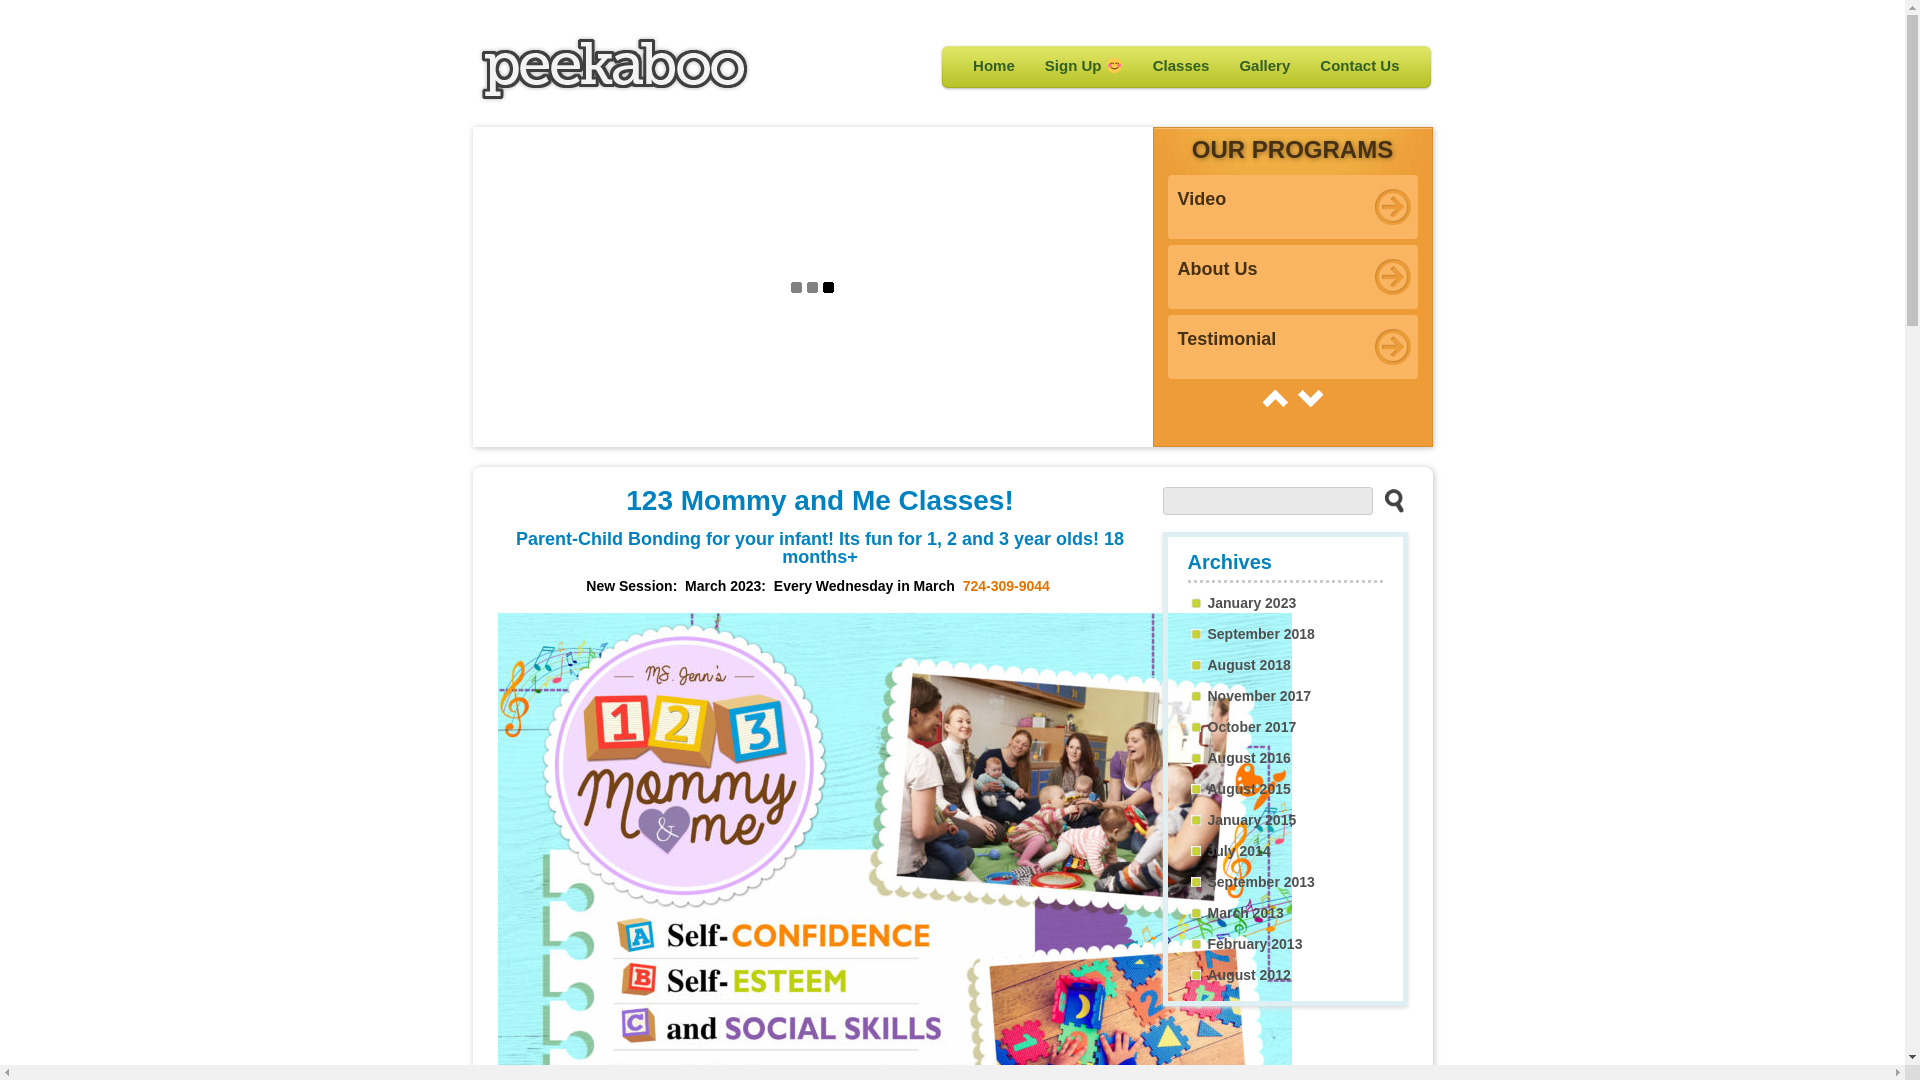 Image resolution: width=1920 pixels, height=1080 pixels. What do you see at coordinates (1084, 66) in the screenshot?
I see `Sign Up` at bounding box center [1084, 66].